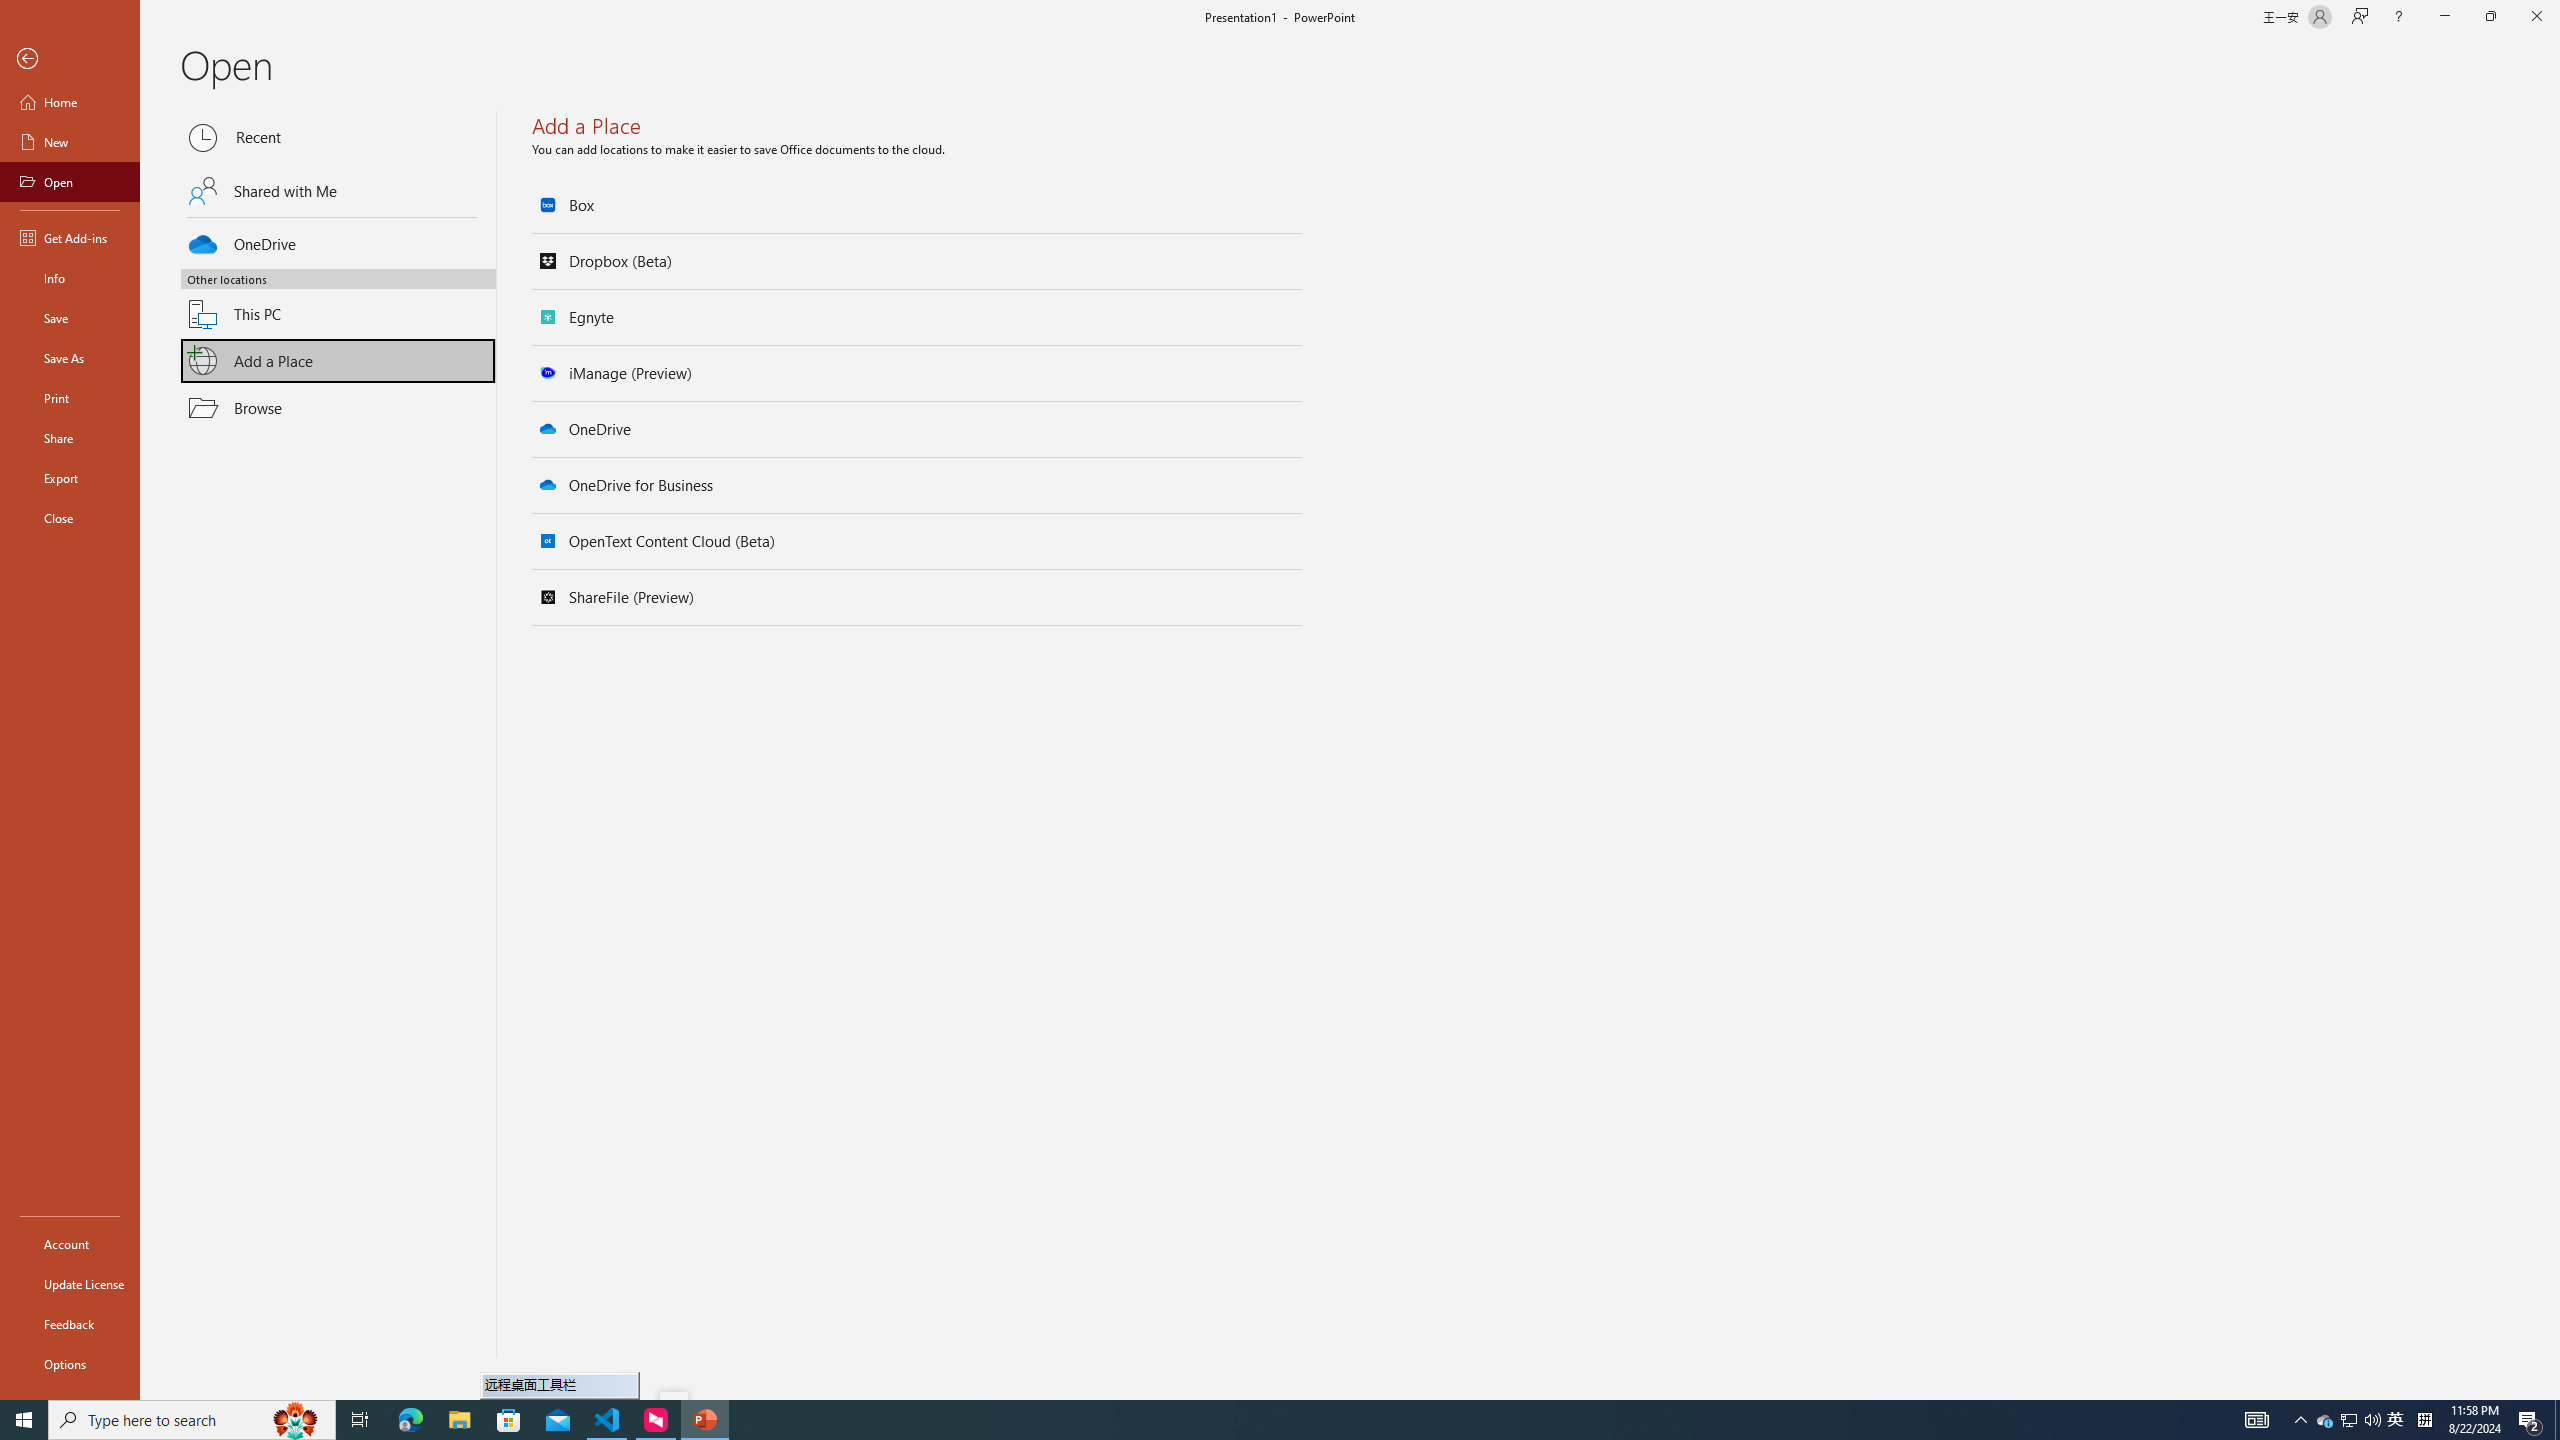 Image resolution: width=2560 pixels, height=1440 pixels. Describe the element at coordinates (70, 142) in the screenshot. I see `New` at that location.